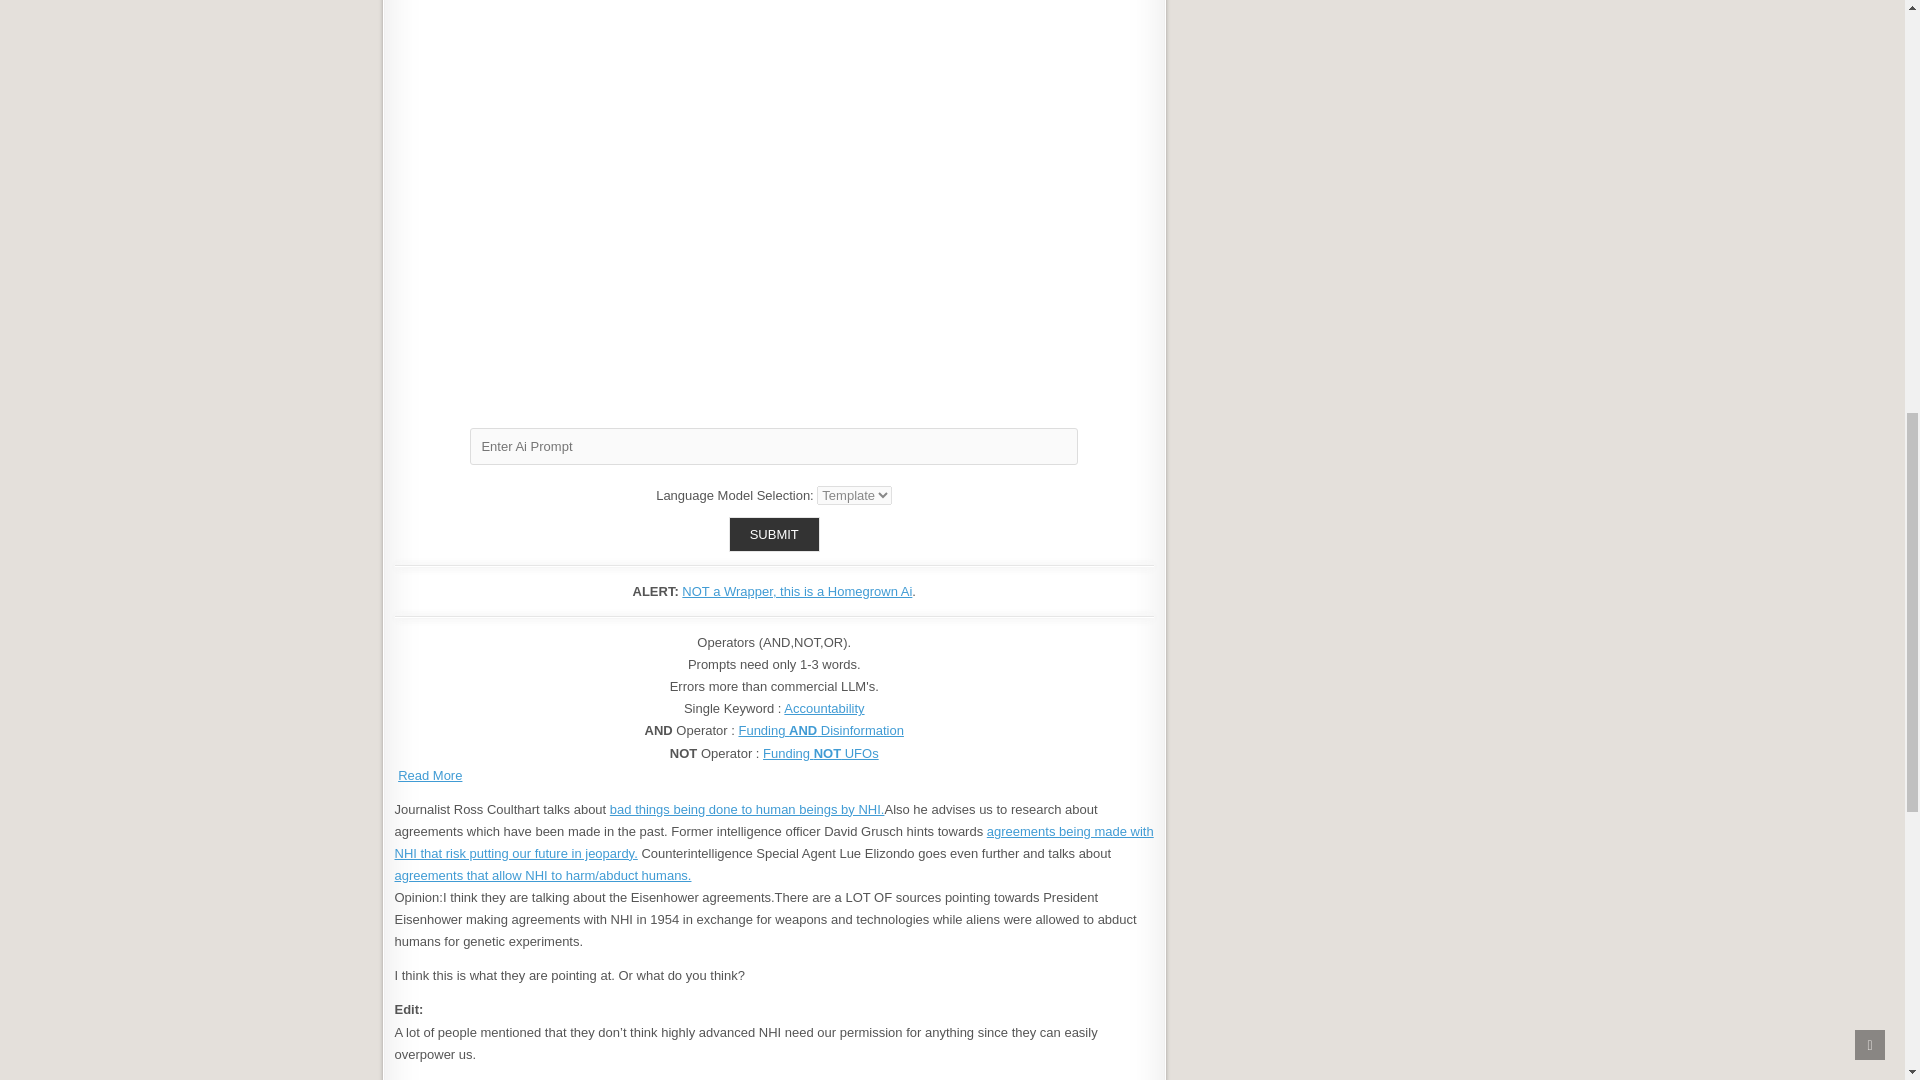 This screenshot has width=1920, height=1080. What do you see at coordinates (820, 730) in the screenshot?
I see `Funding AND Disinformation` at bounding box center [820, 730].